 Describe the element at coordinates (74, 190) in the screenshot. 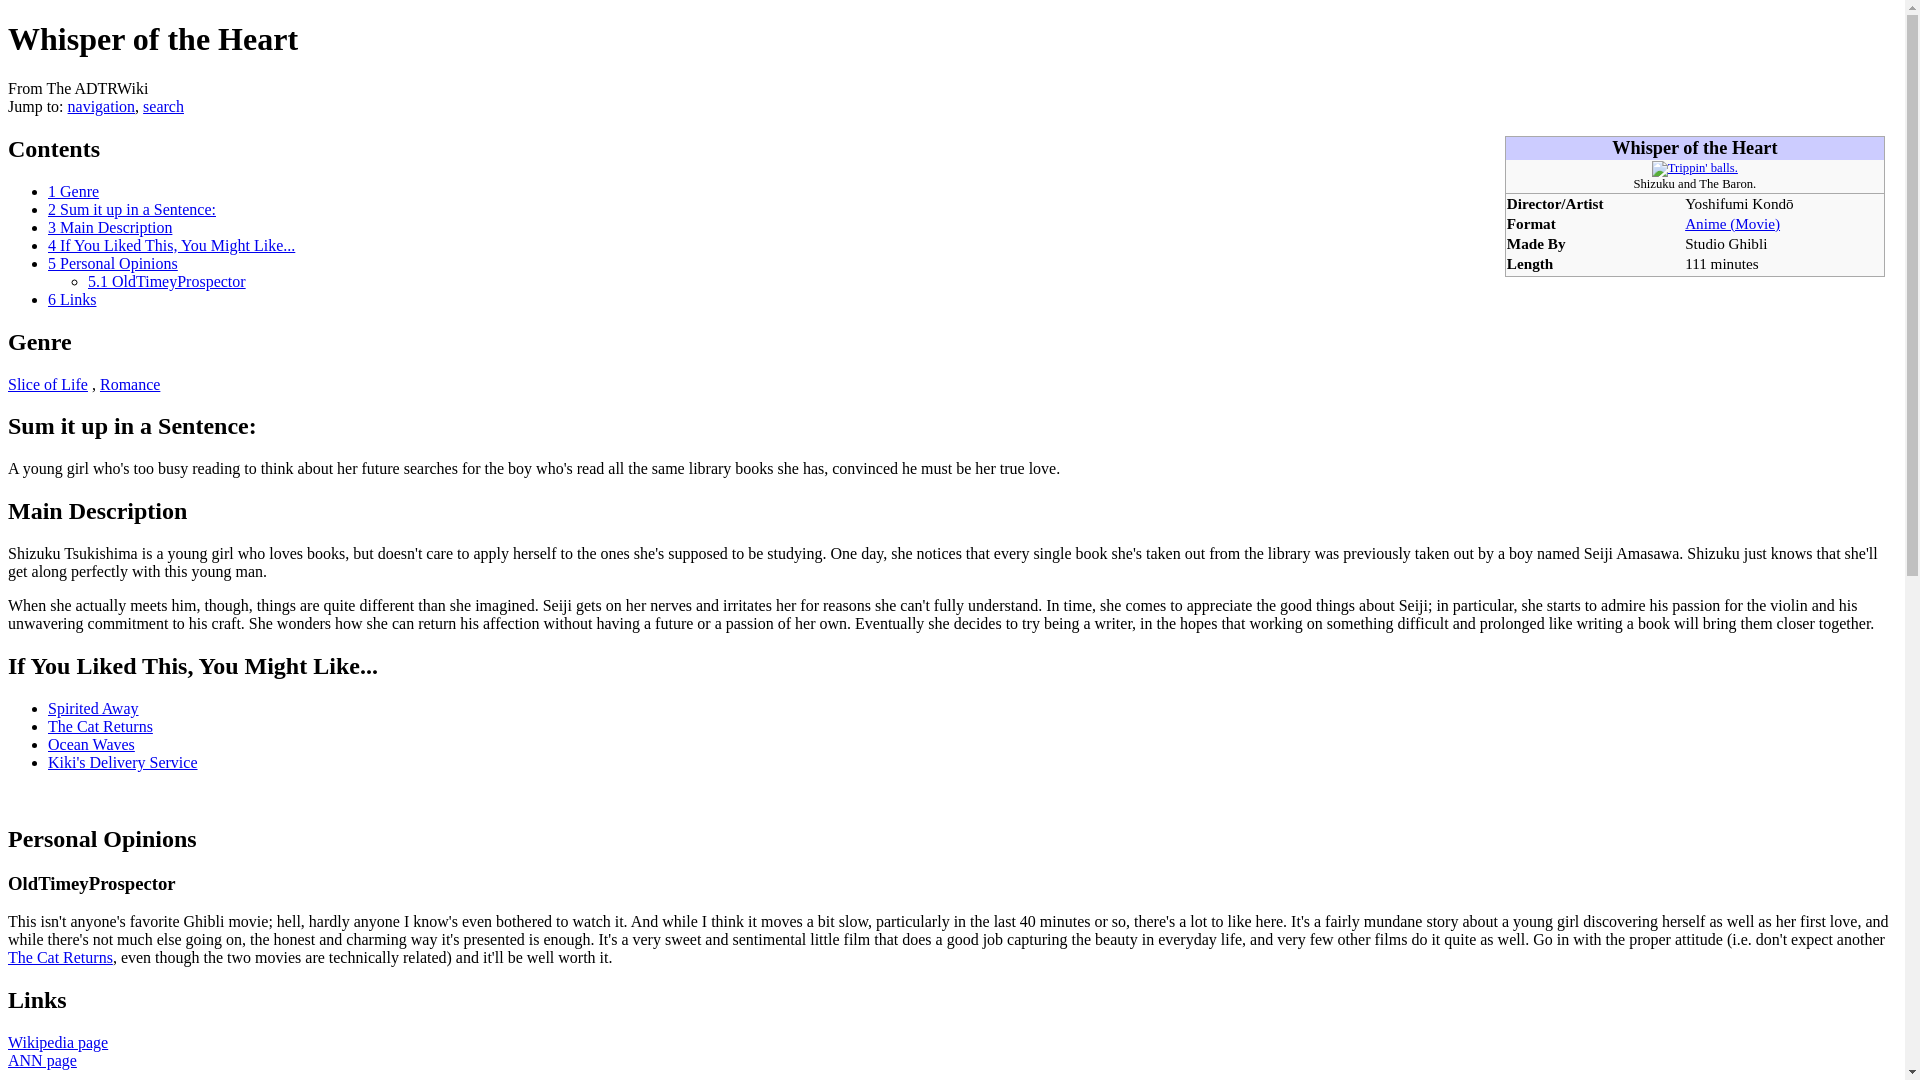

I see `1 Genre` at that location.